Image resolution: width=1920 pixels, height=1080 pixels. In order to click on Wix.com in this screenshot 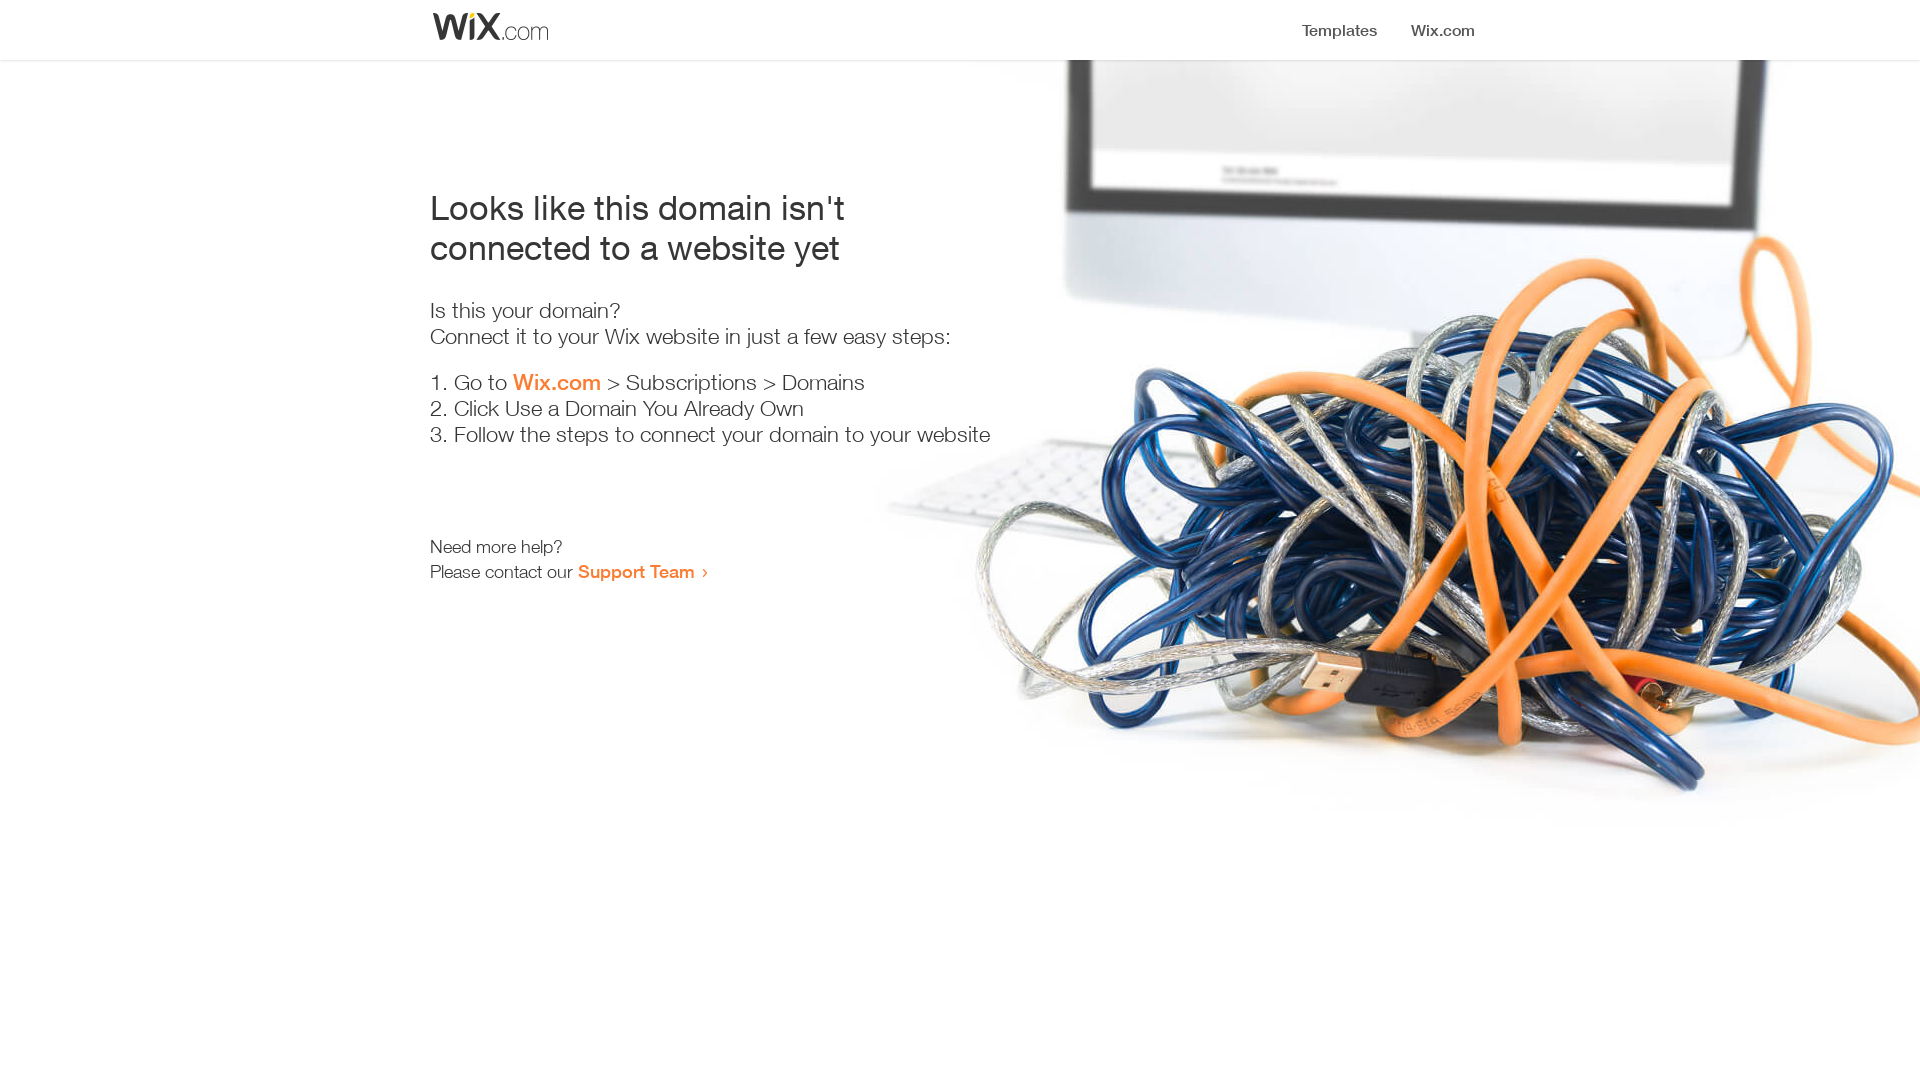, I will do `click(557, 382)`.